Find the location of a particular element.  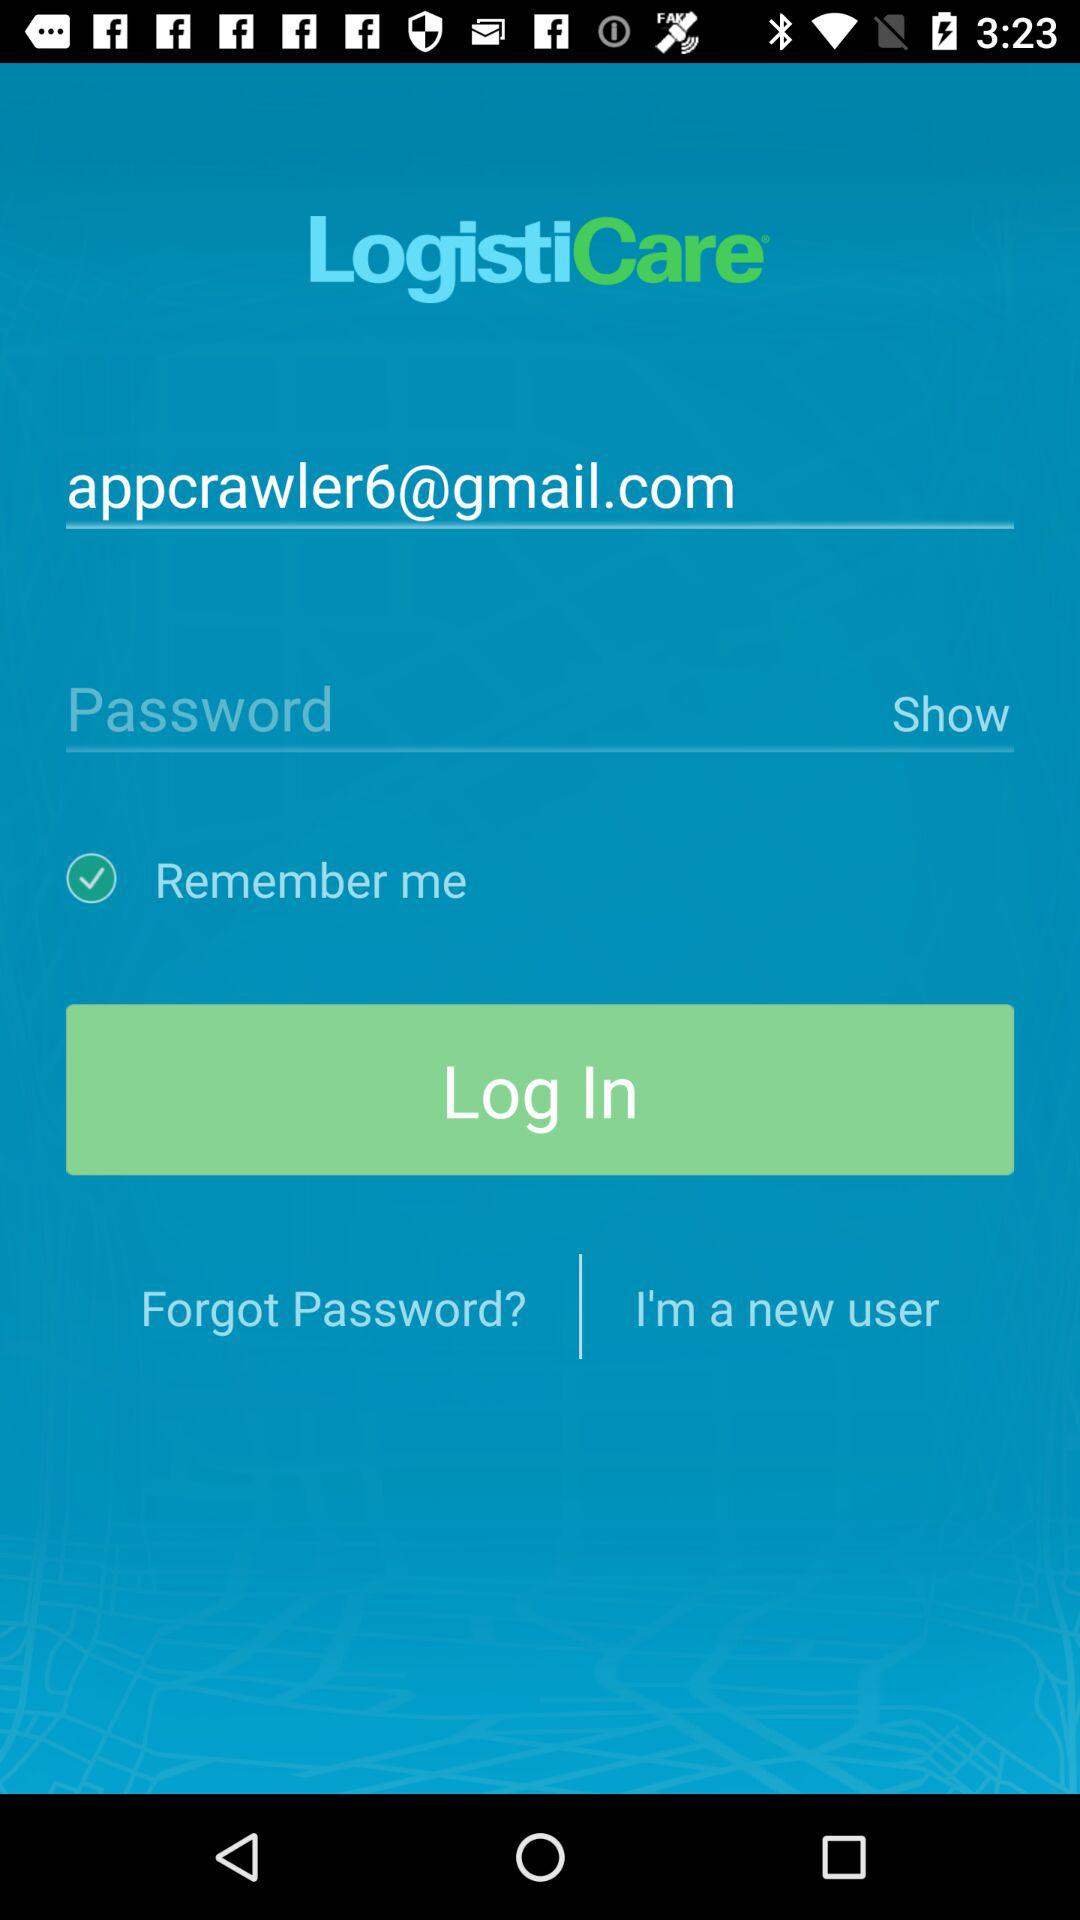

choose icon on the right is located at coordinates (948, 708).